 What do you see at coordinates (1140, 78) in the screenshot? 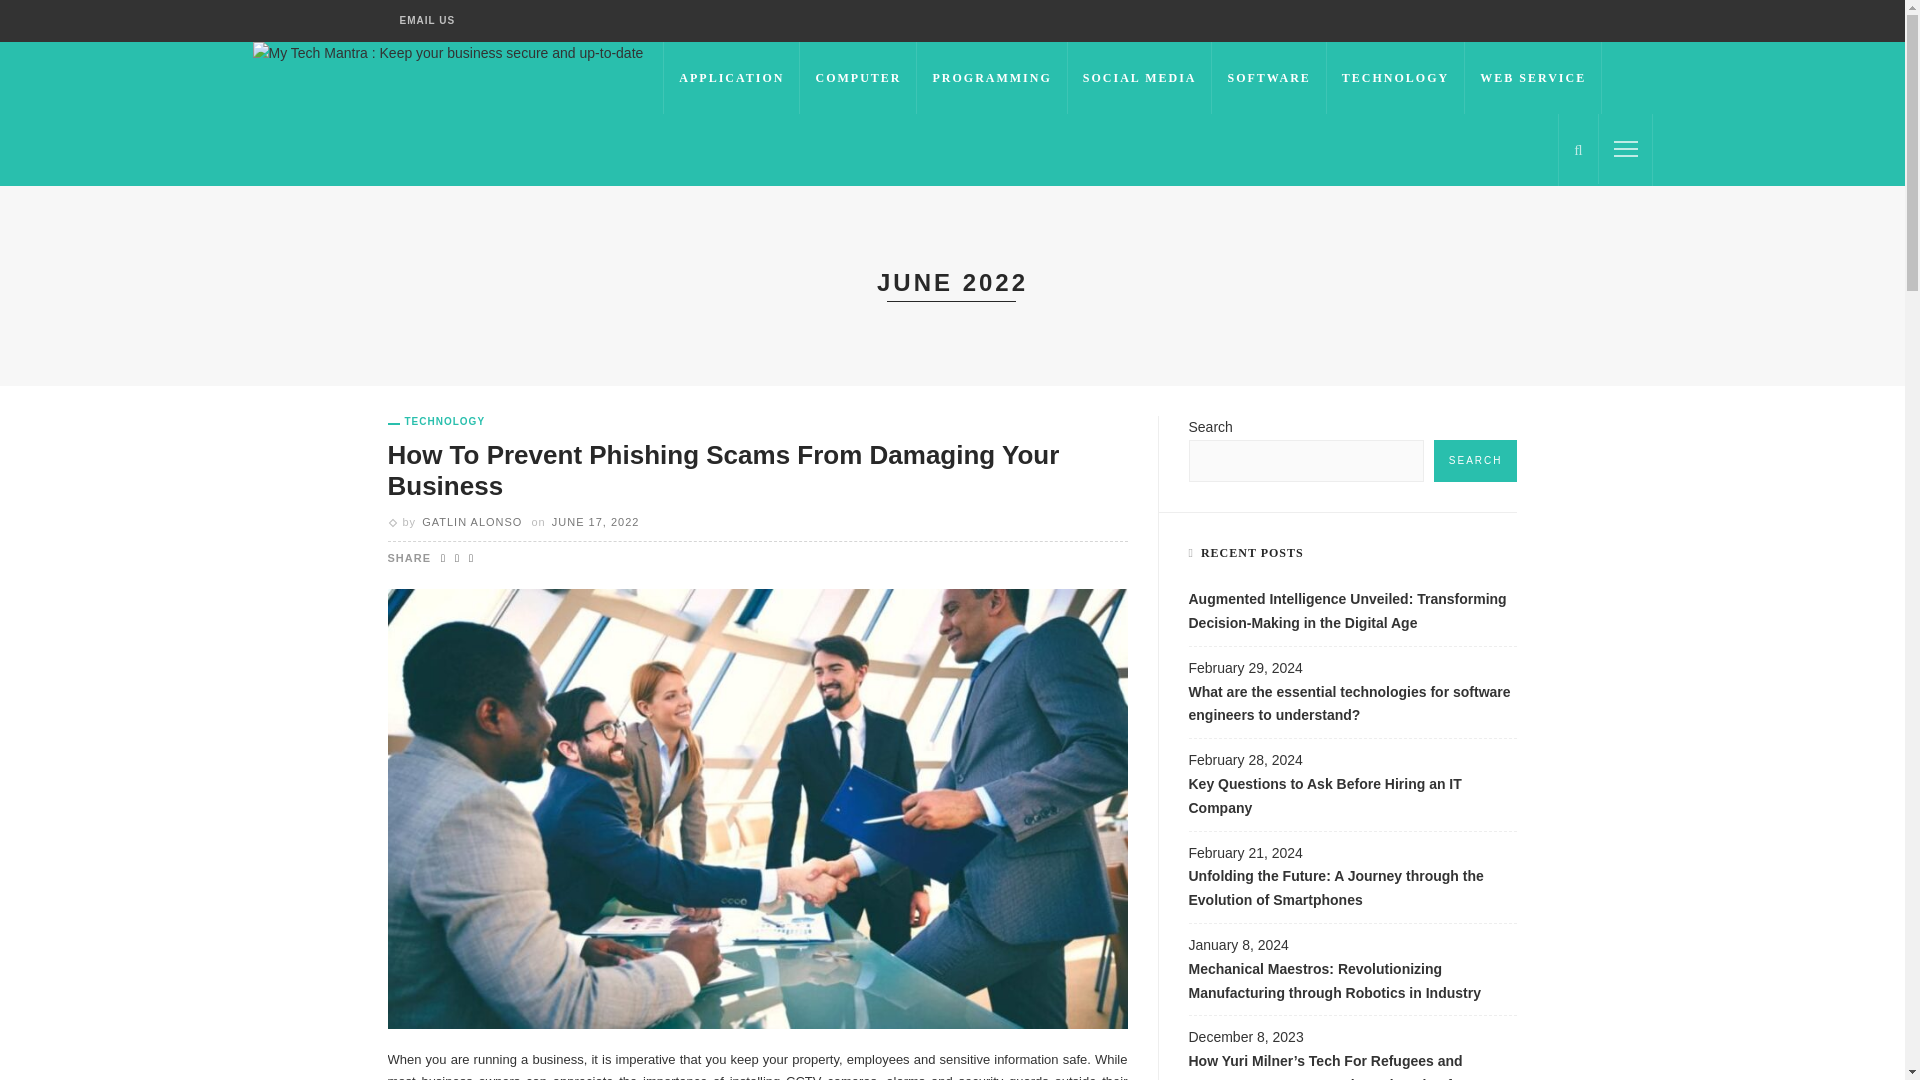
I see `SOCIAL MEDIA` at bounding box center [1140, 78].